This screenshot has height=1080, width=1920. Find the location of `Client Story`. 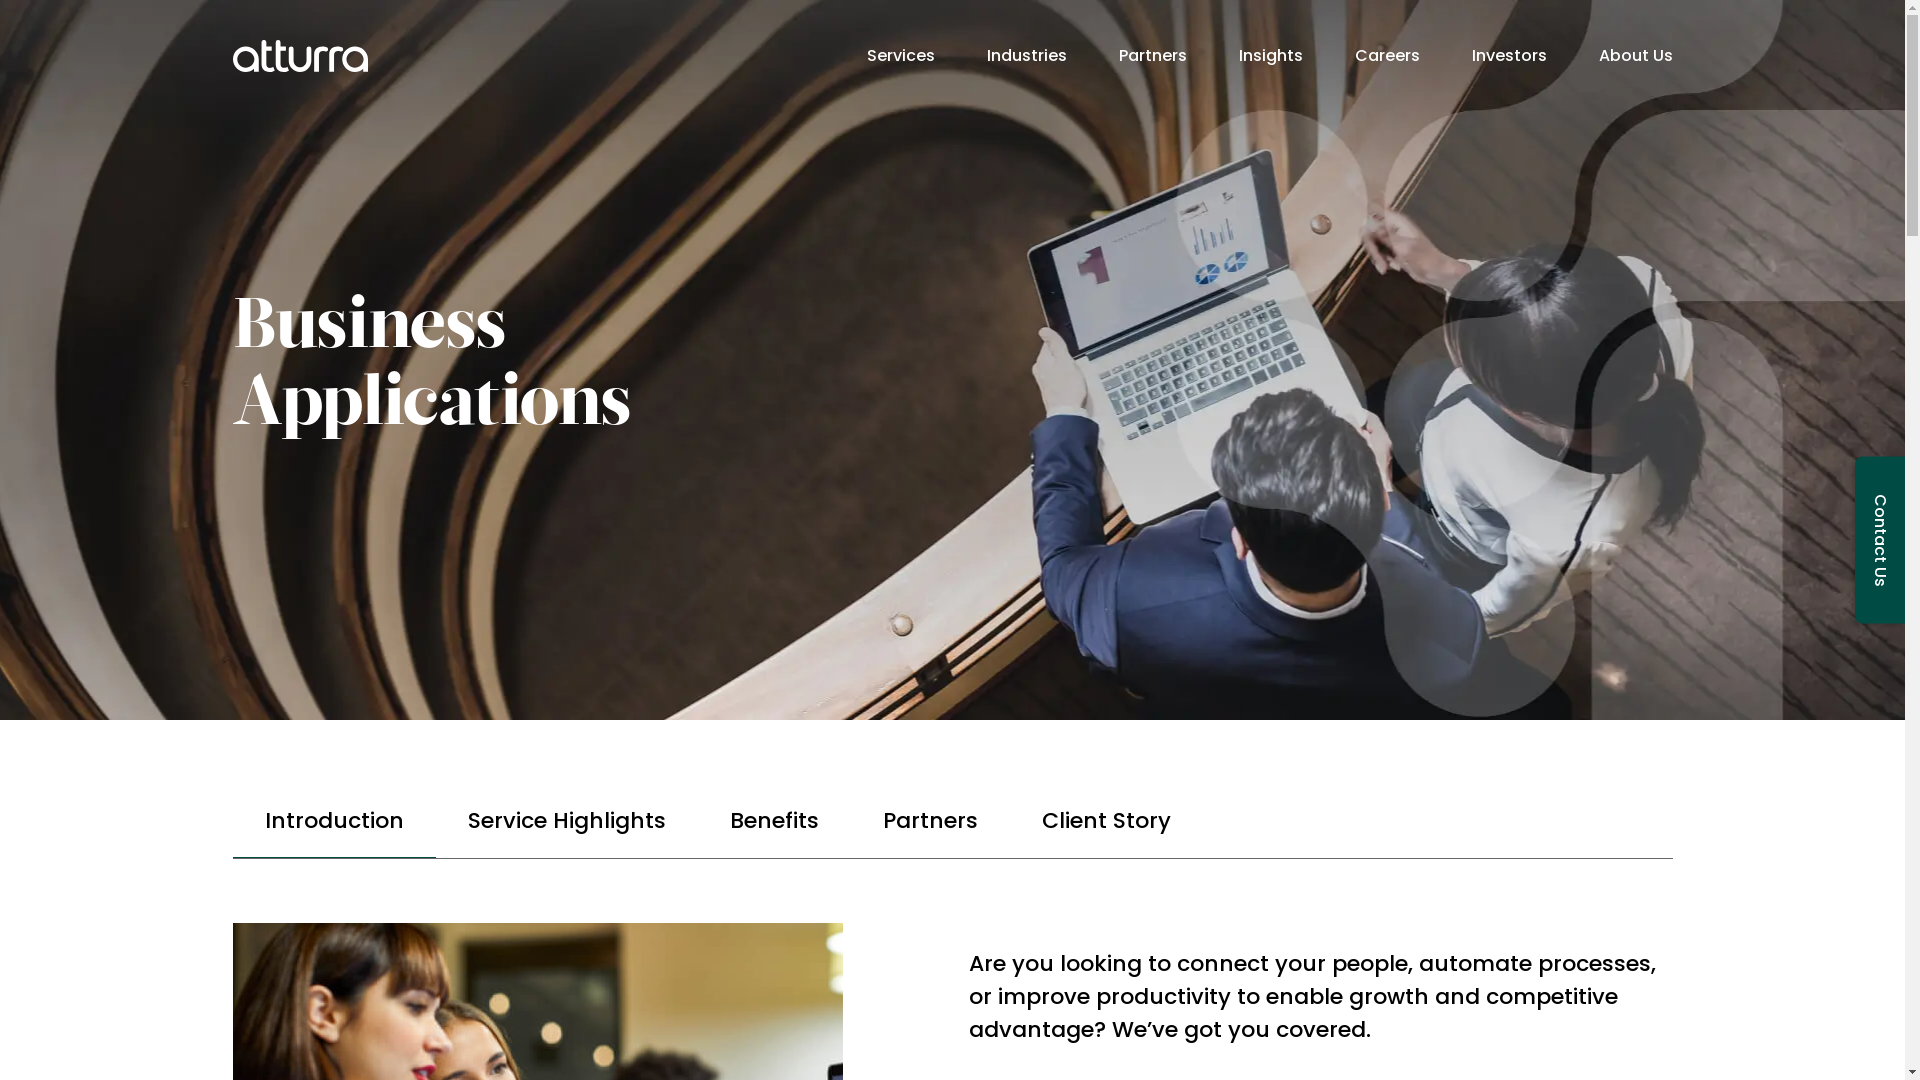

Client Story is located at coordinates (1106, 822).